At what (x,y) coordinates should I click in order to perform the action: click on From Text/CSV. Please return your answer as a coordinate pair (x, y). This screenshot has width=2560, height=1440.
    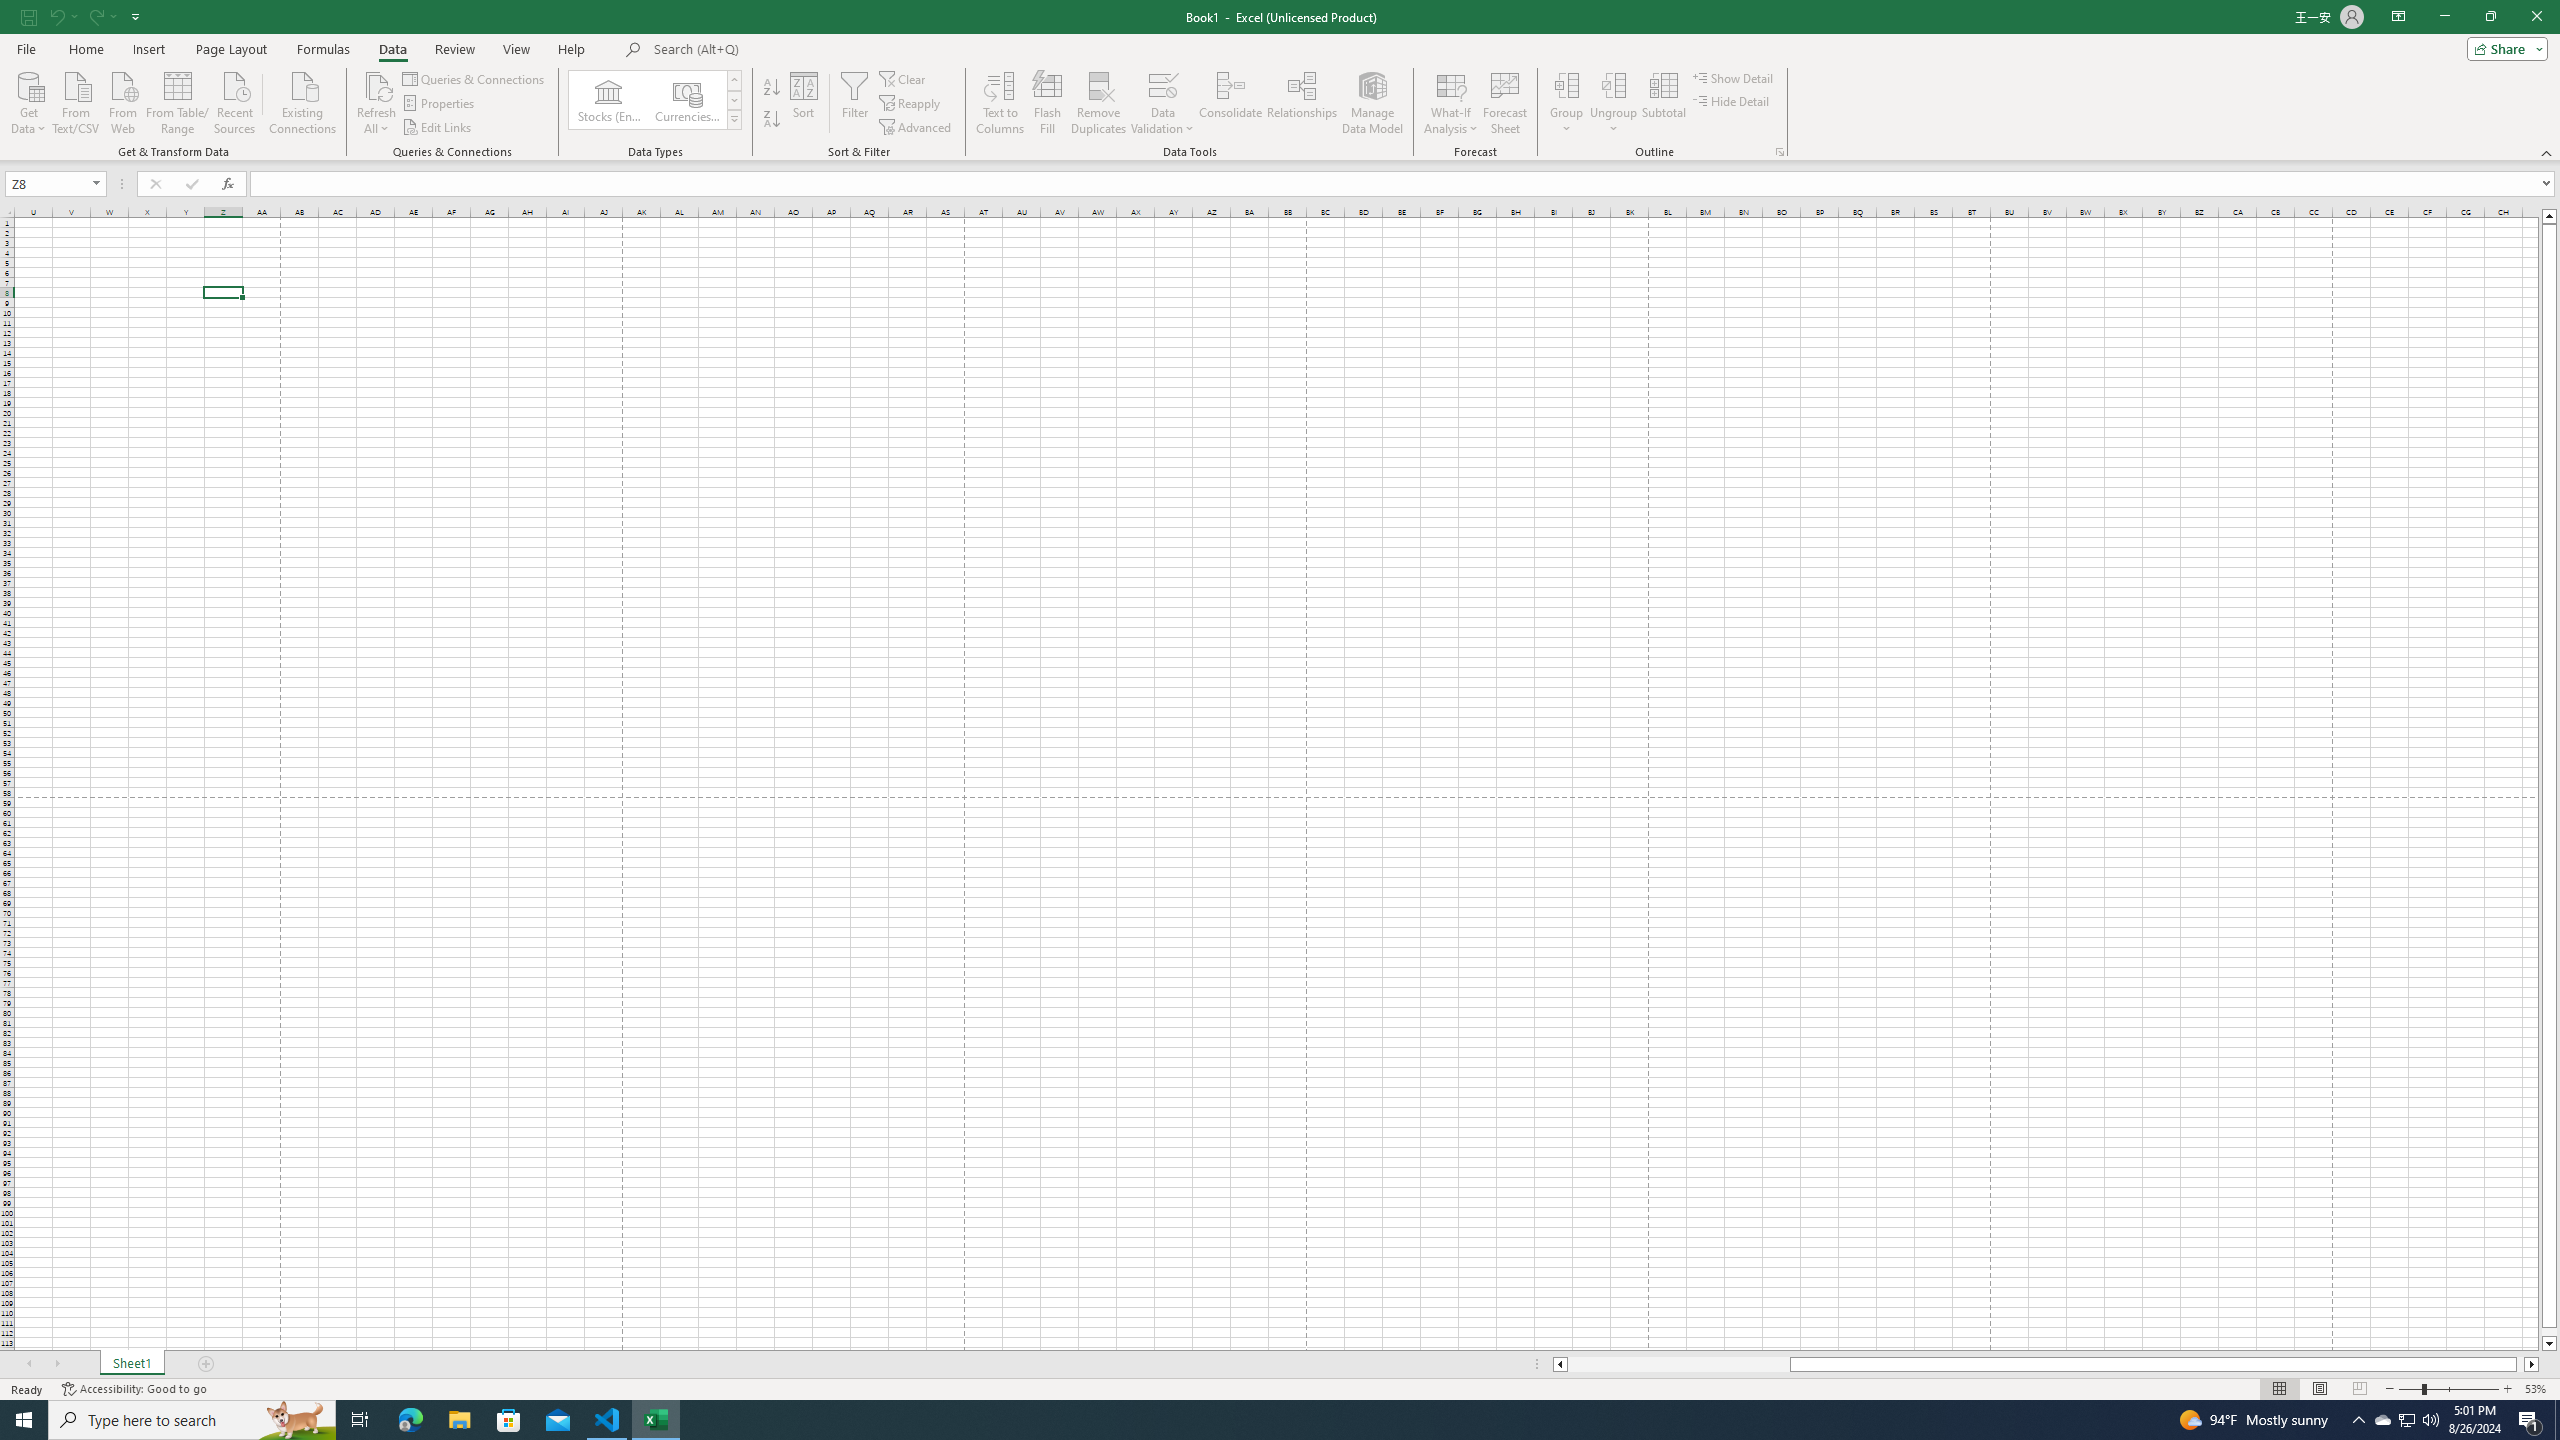
    Looking at the image, I should click on (76, 101).